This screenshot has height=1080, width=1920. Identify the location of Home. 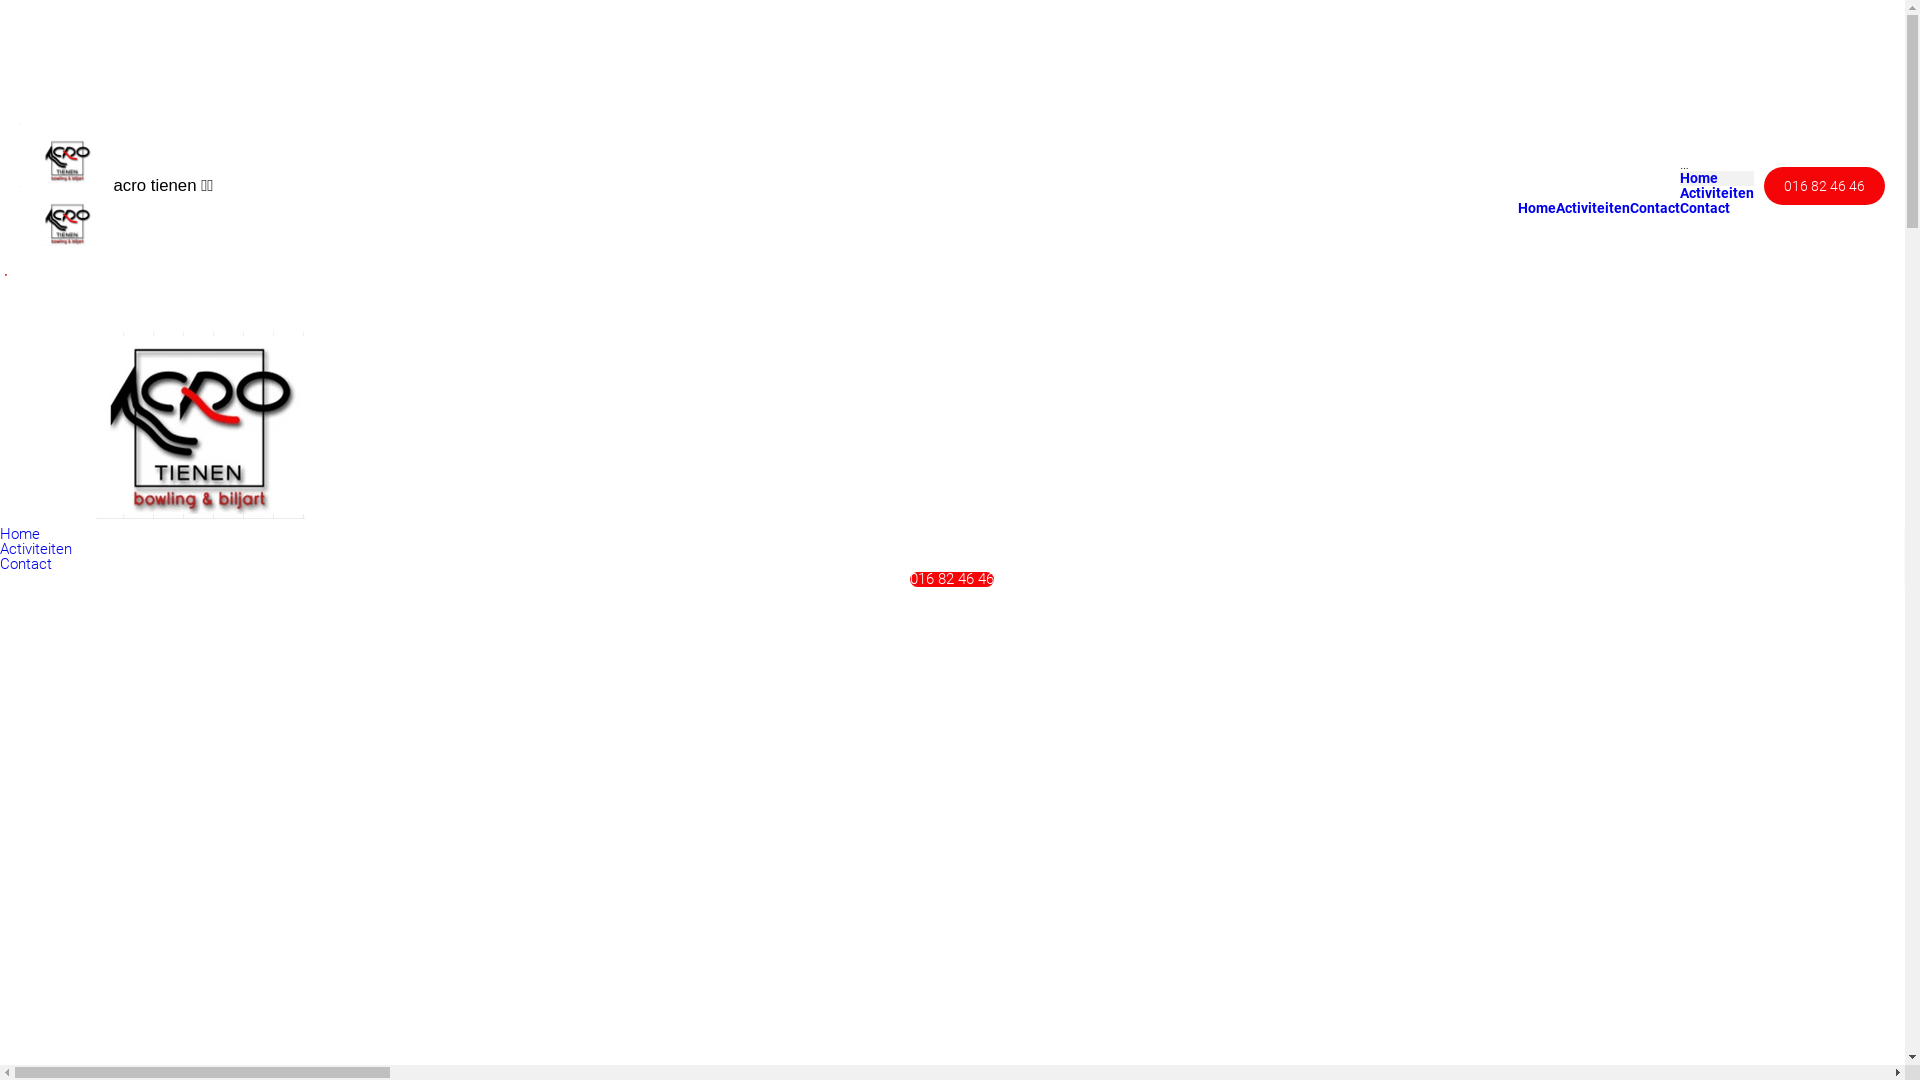
(1537, 208).